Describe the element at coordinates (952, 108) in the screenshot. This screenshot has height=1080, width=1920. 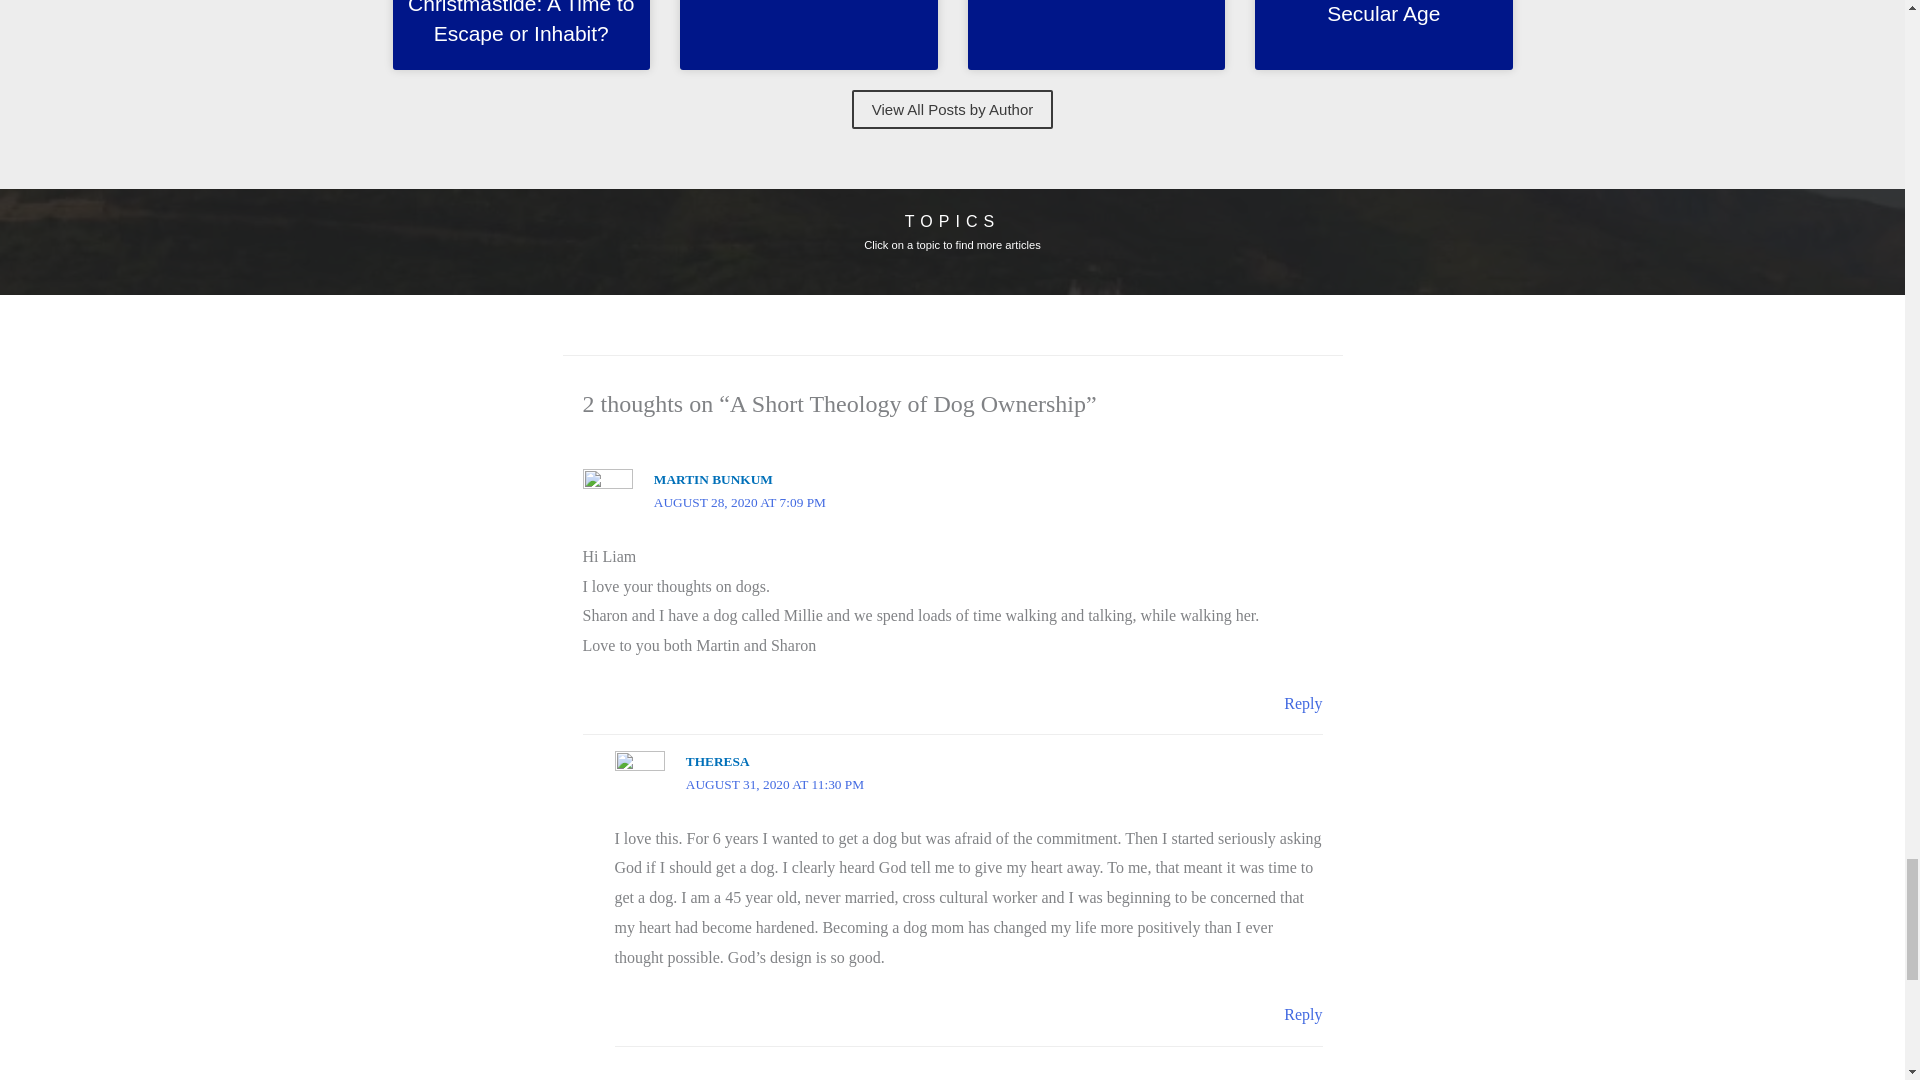
I see `View All Posts by Author` at that location.